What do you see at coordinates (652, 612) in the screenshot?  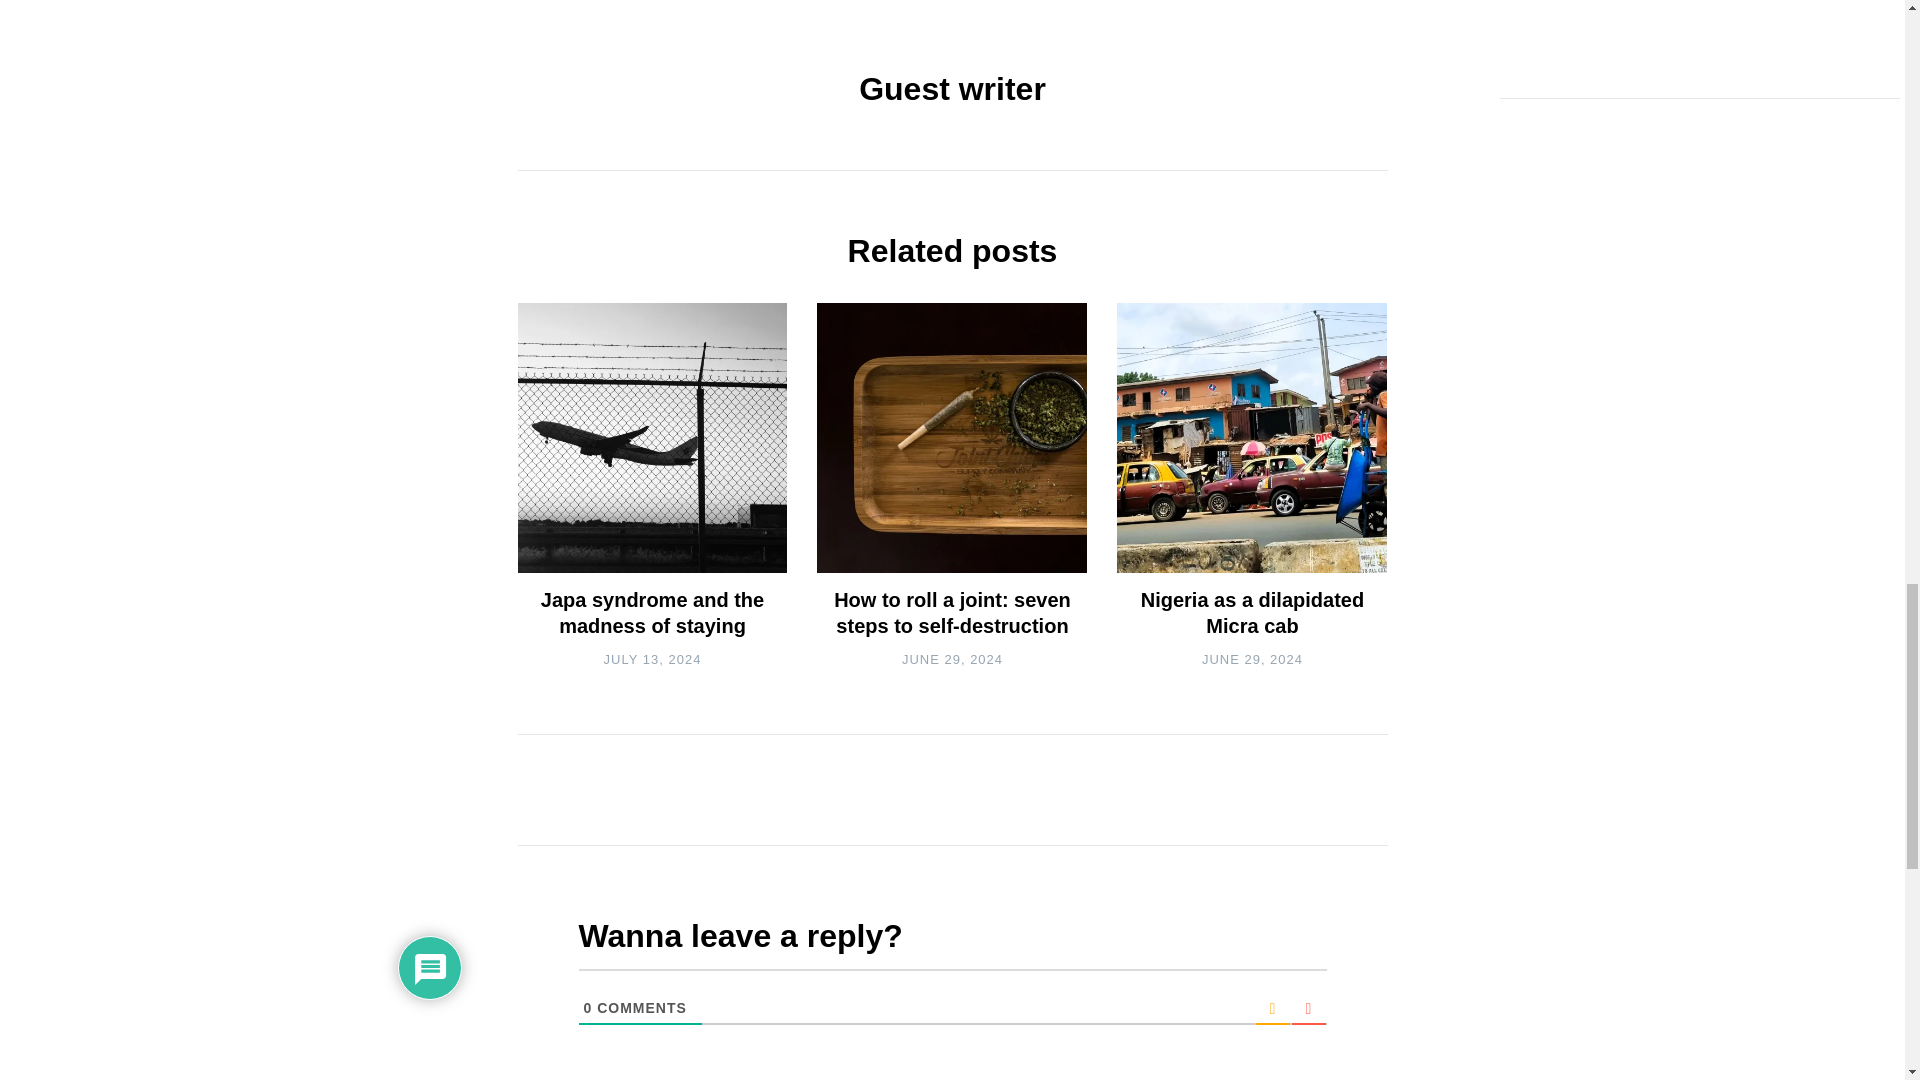 I see `Japa syndrome and the madness of staying` at bounding box center [652, 612].